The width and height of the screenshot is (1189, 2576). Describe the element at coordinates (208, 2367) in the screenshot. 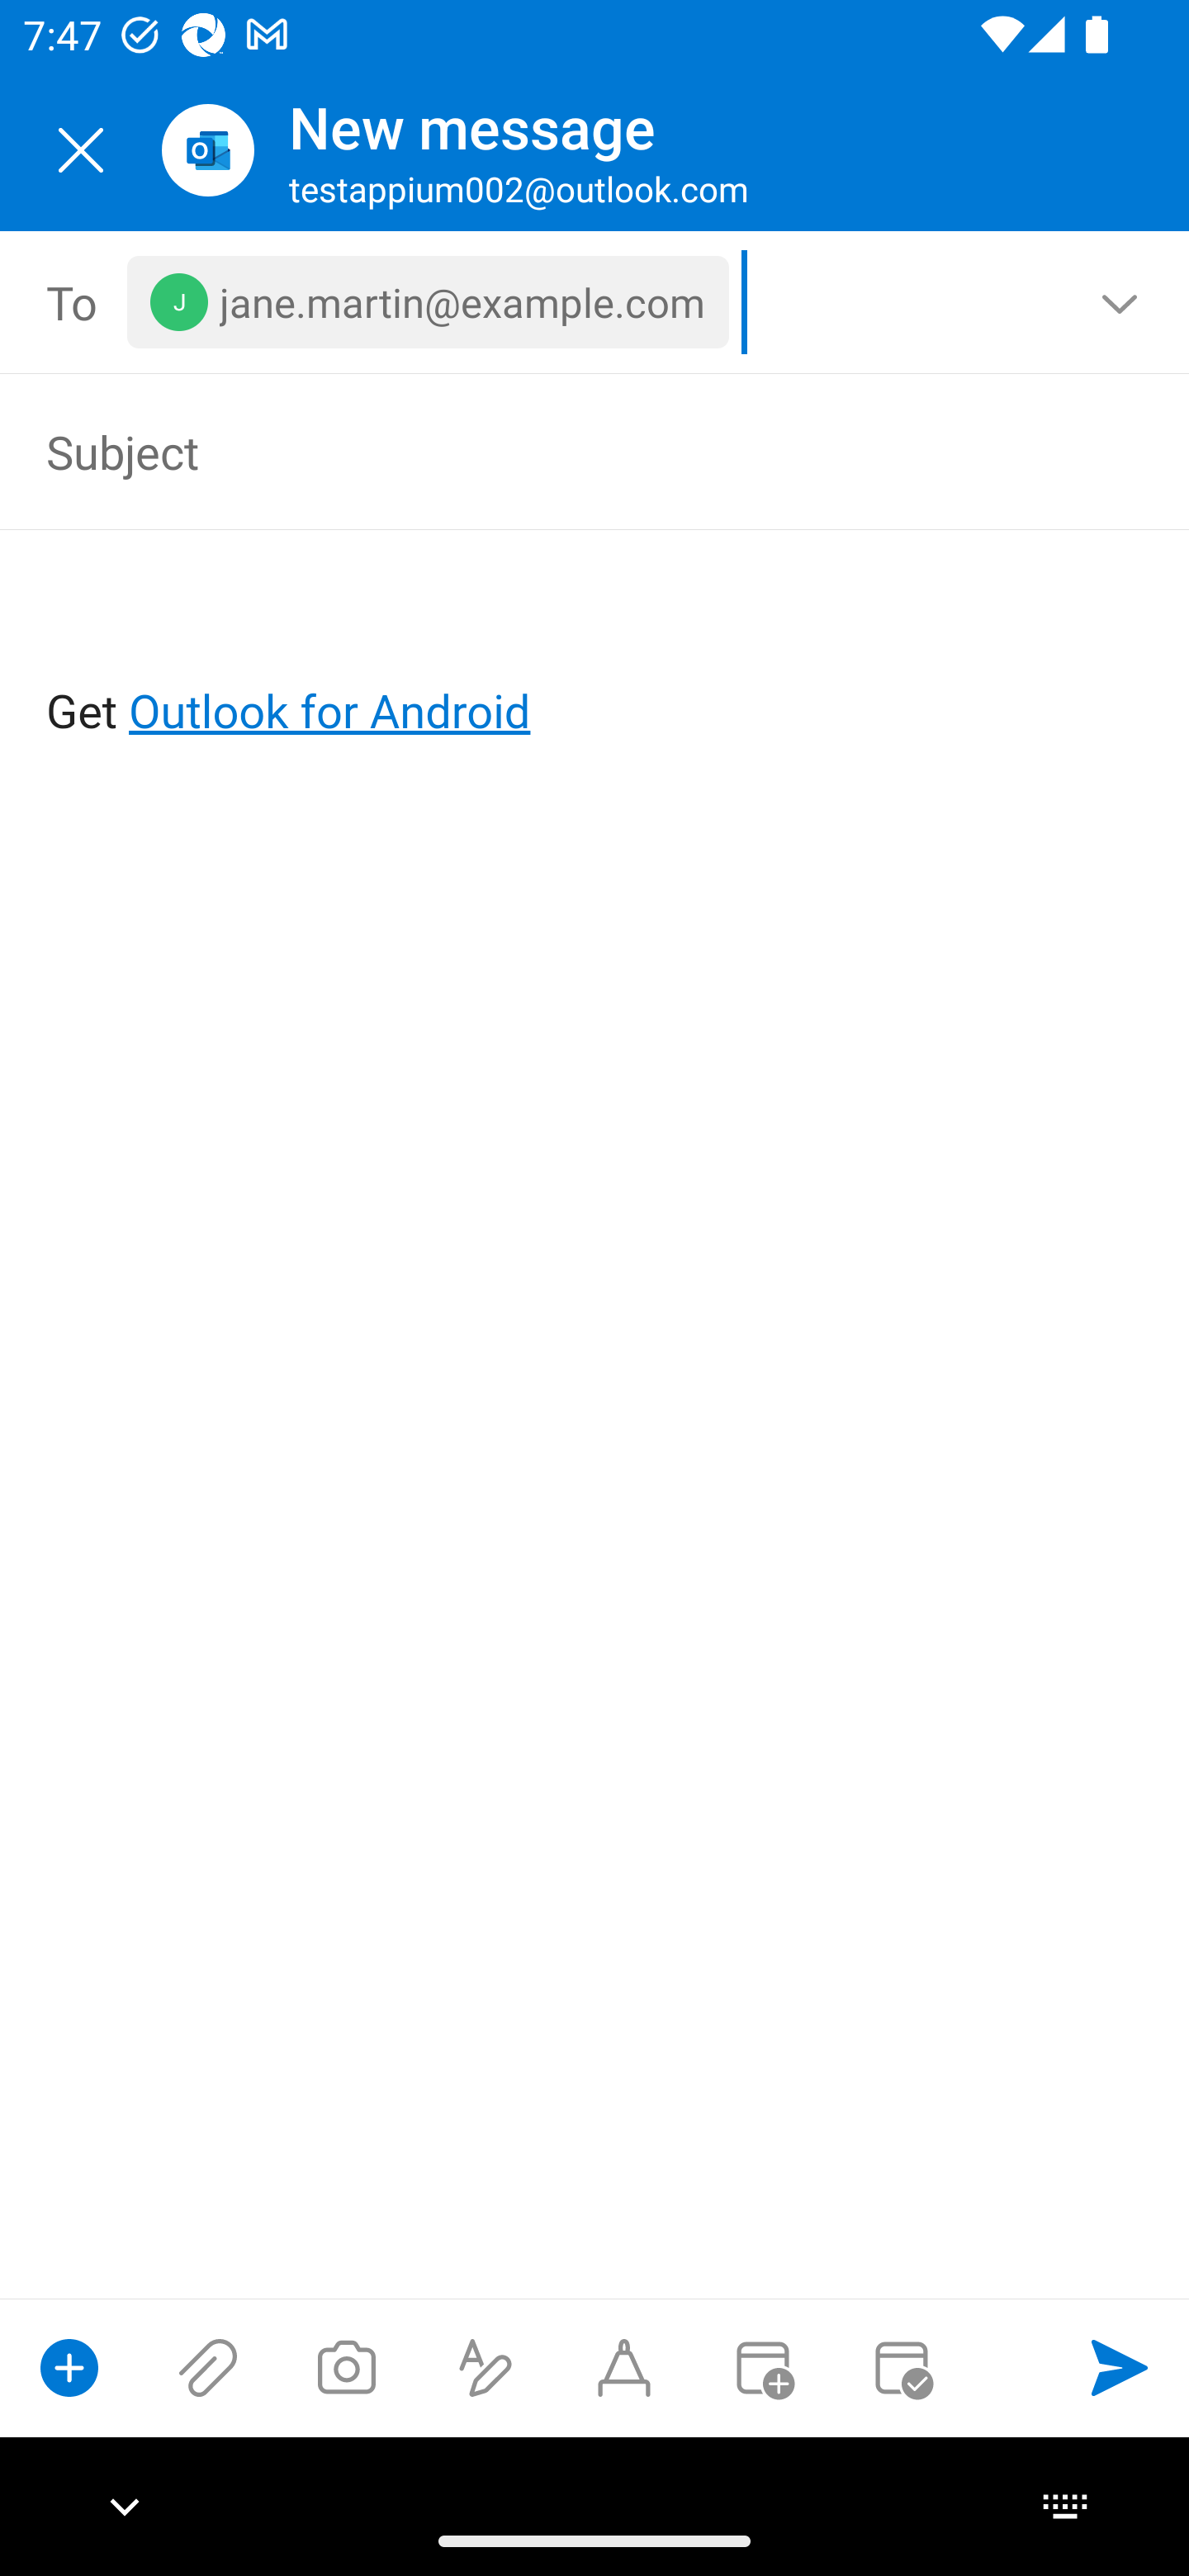

I see `Attach files` at that location.